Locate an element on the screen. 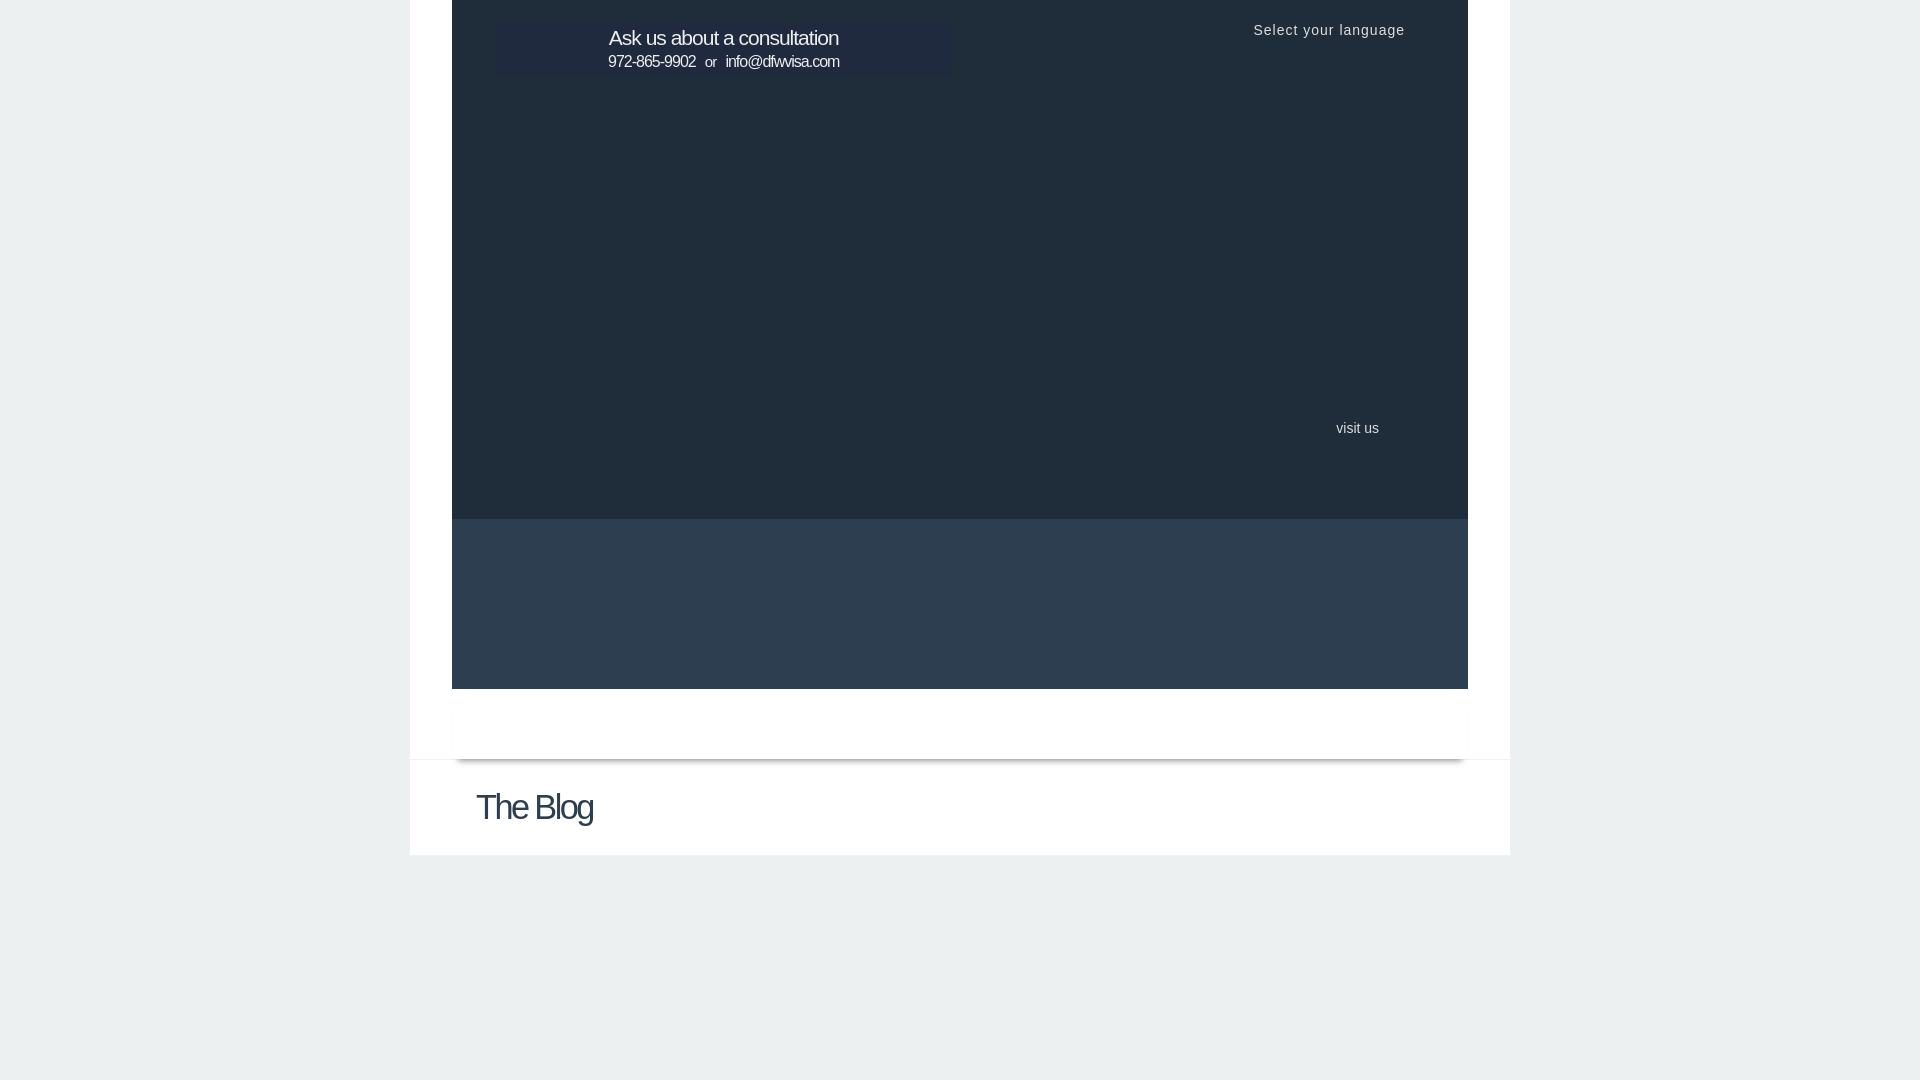 The width and height of the screenshot is (1920, 1080). Our Immigration Services is located at coordinates (878, 720).